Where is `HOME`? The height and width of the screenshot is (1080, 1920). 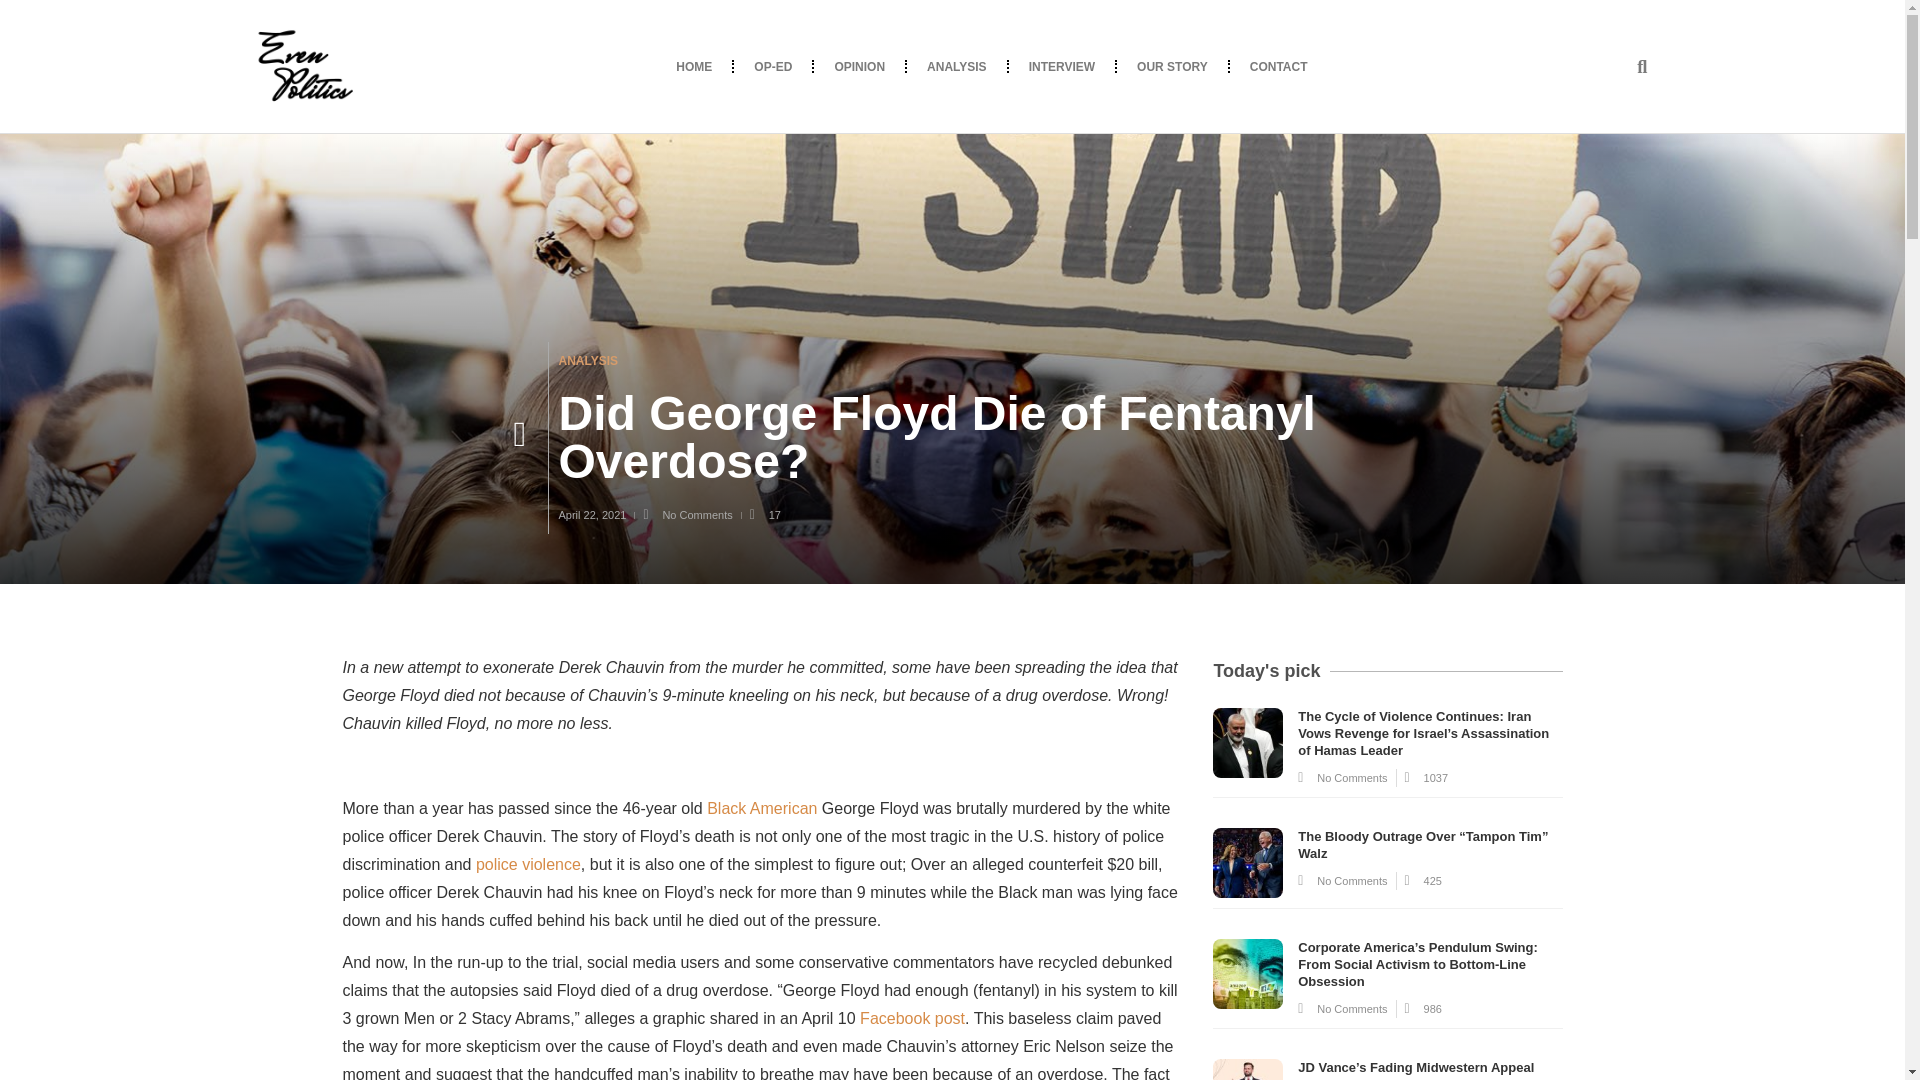
HOME is located at coordinates (694, 66).